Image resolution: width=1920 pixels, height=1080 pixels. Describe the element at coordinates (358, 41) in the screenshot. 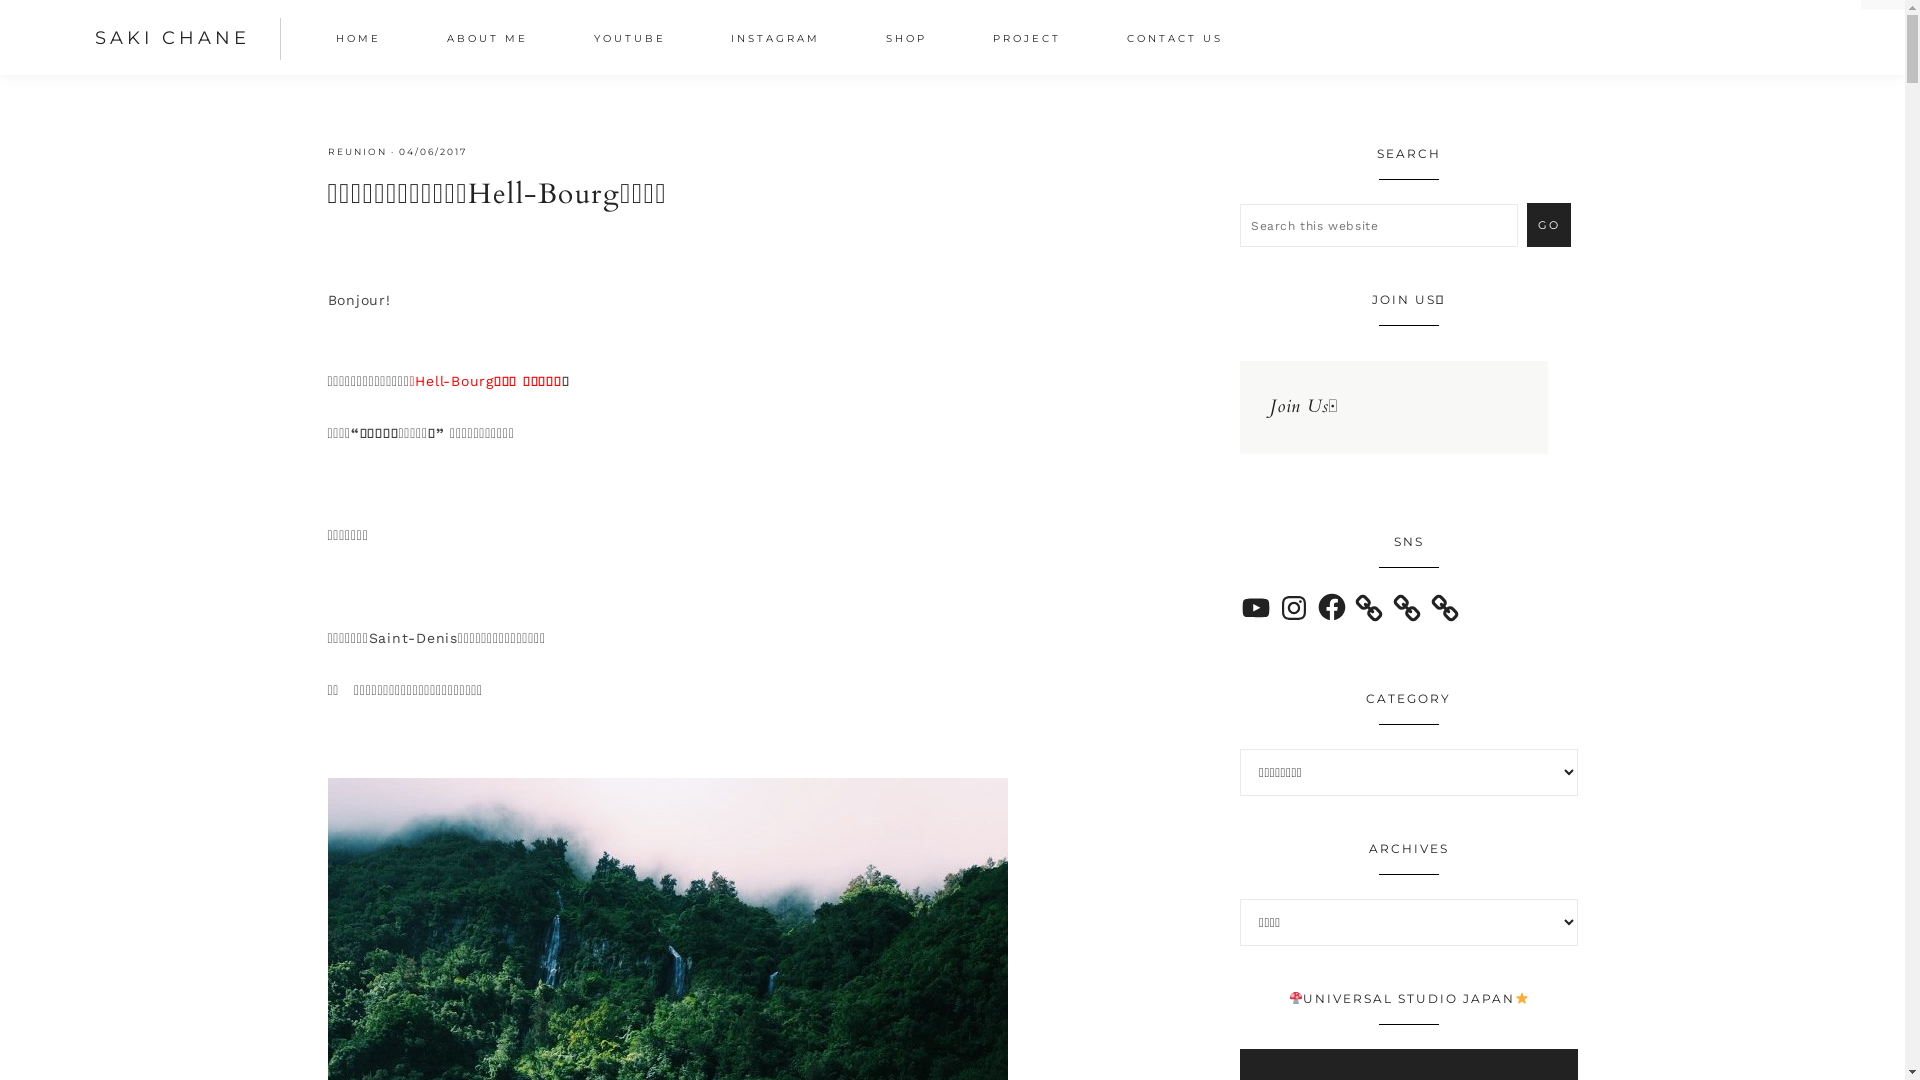

I see `HOME` at that location.